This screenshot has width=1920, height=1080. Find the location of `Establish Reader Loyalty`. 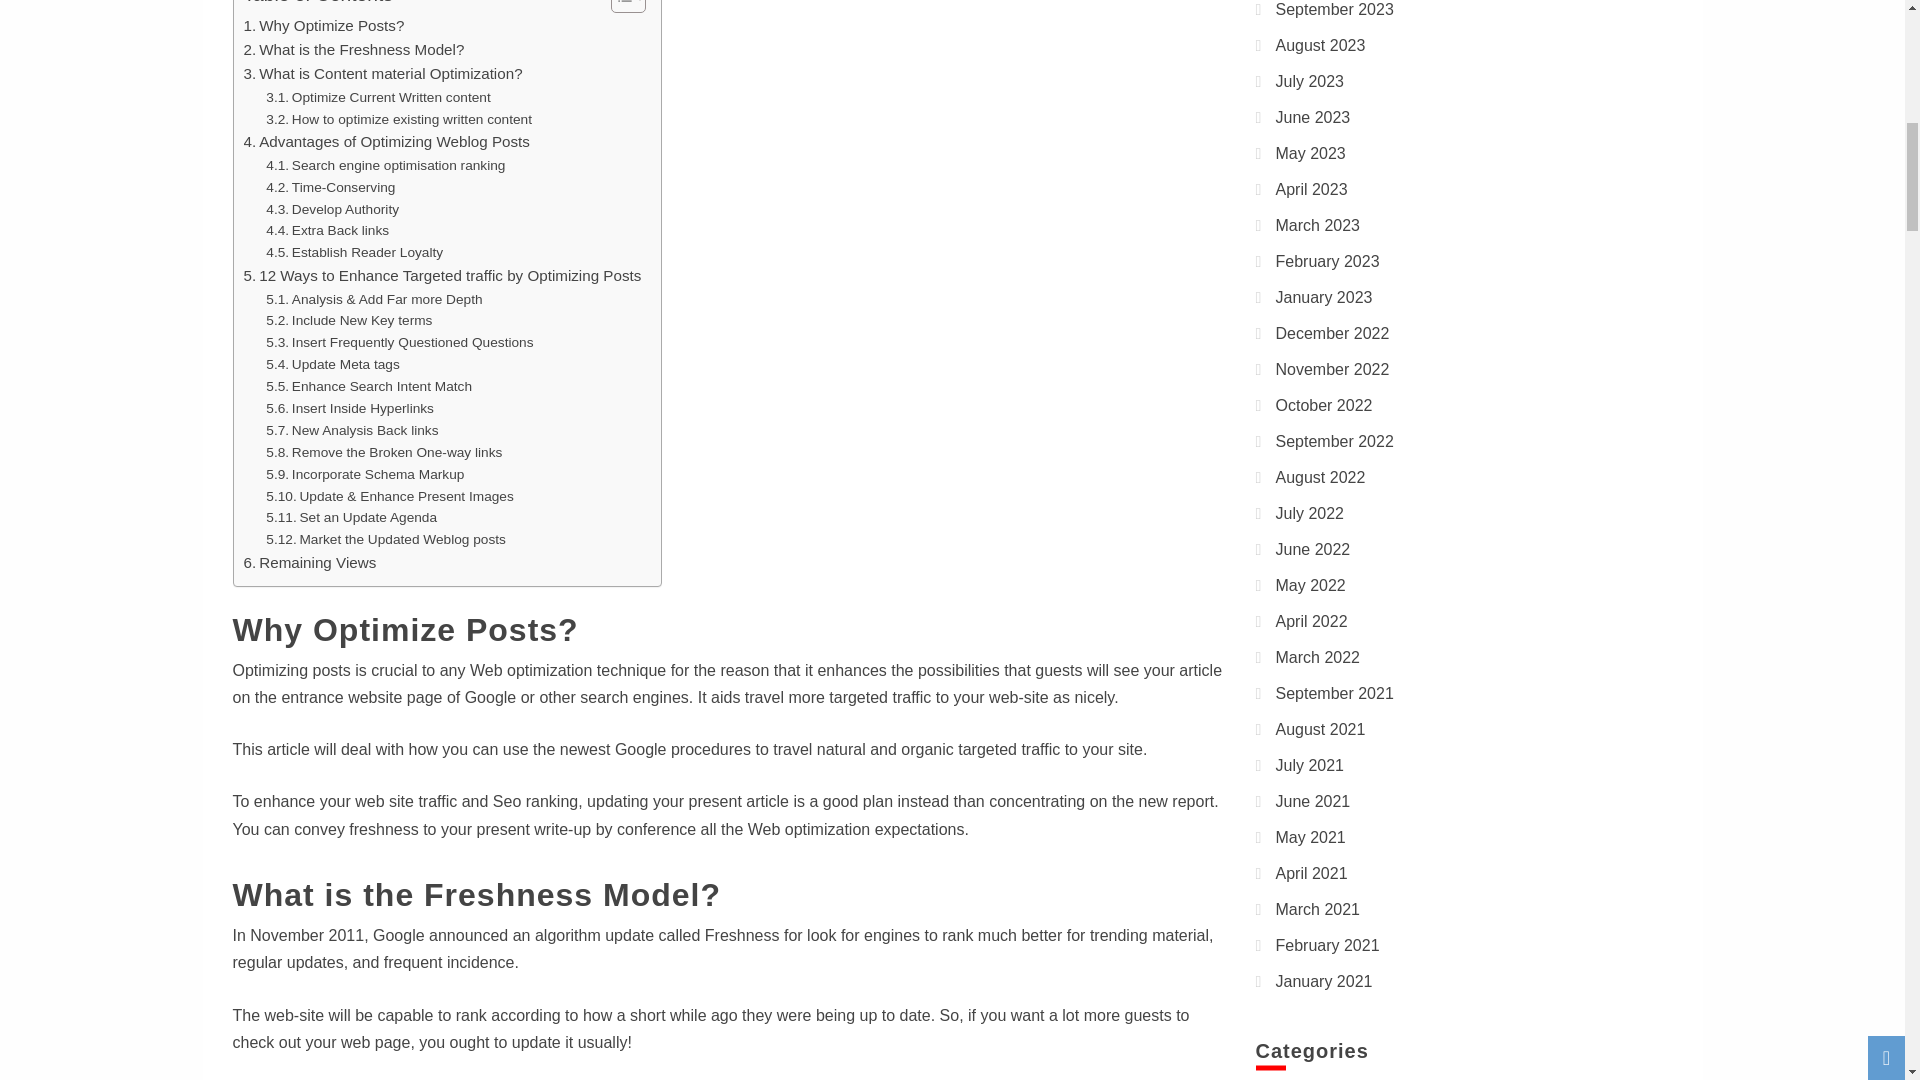

Establish Reader Loyalty is located at coordinates (354, 252).